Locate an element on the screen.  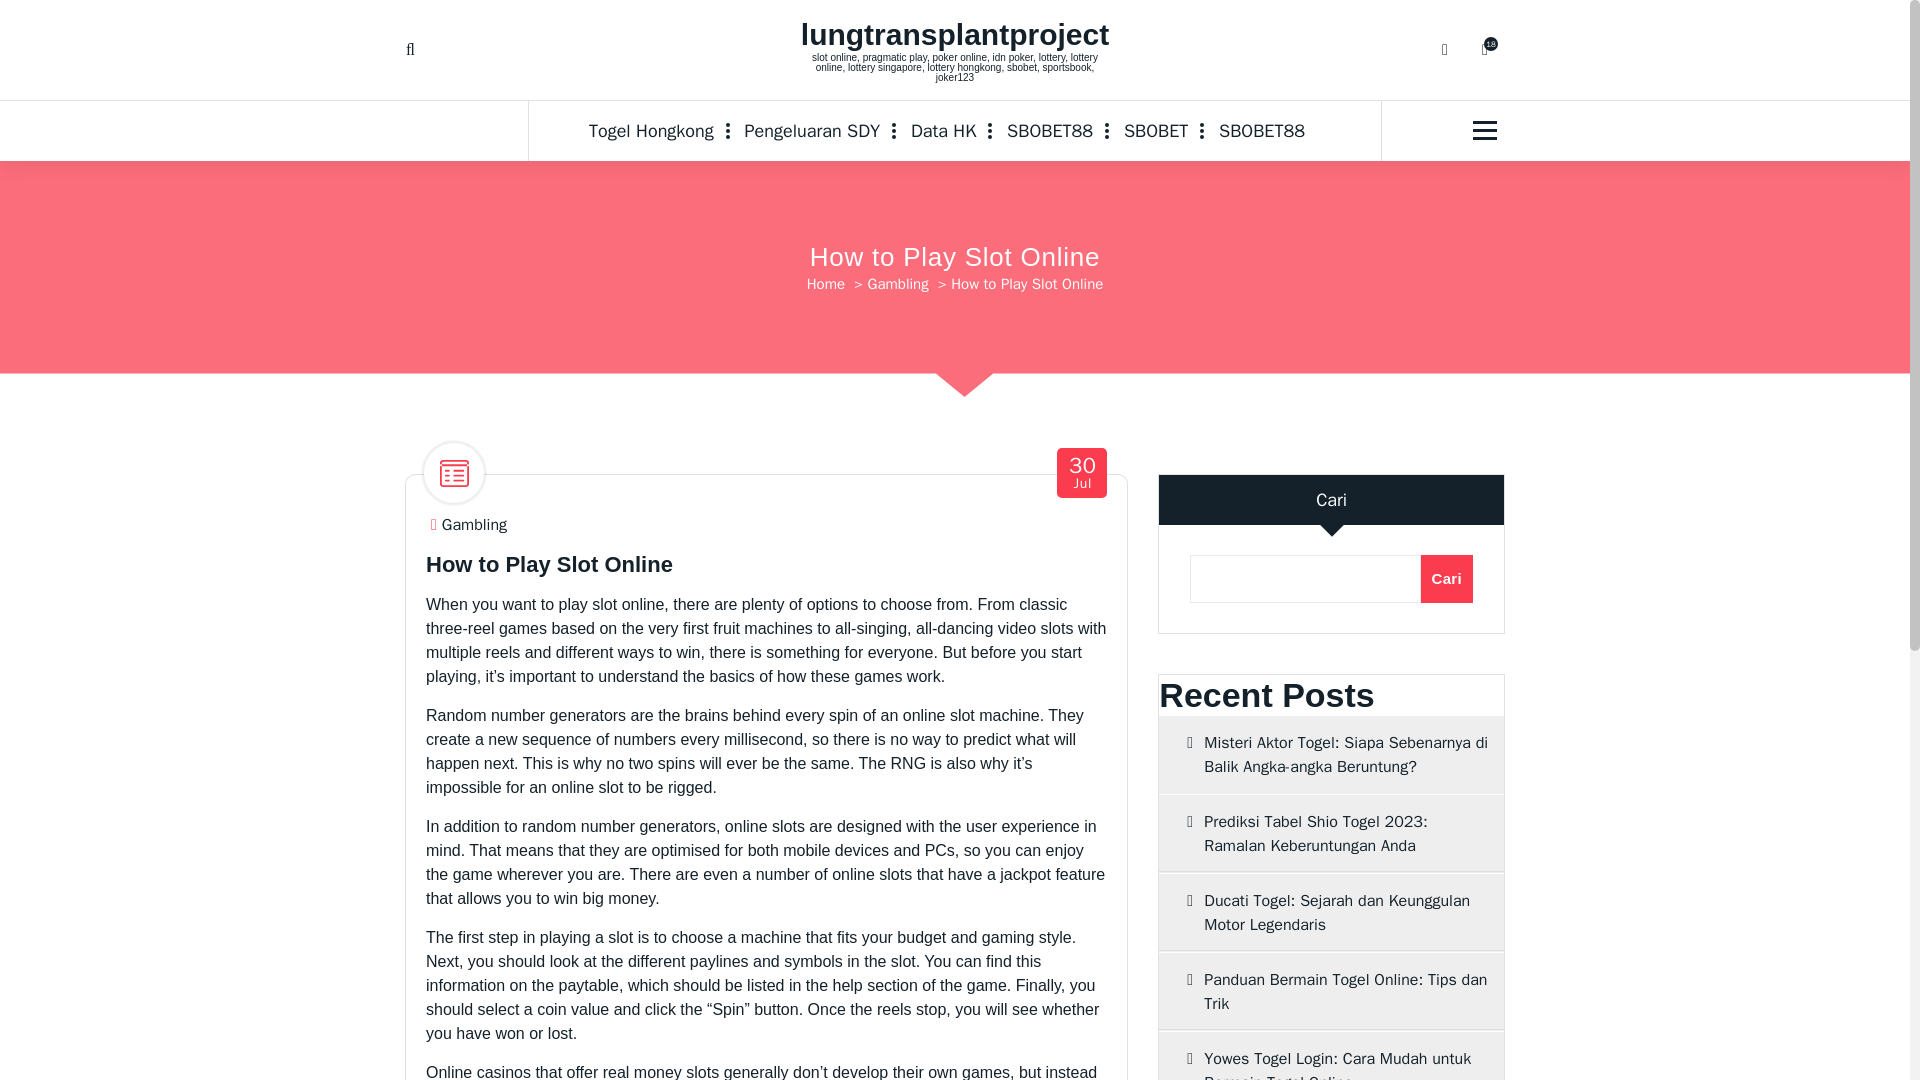
Gambling is located at coordinates (1331, 912).